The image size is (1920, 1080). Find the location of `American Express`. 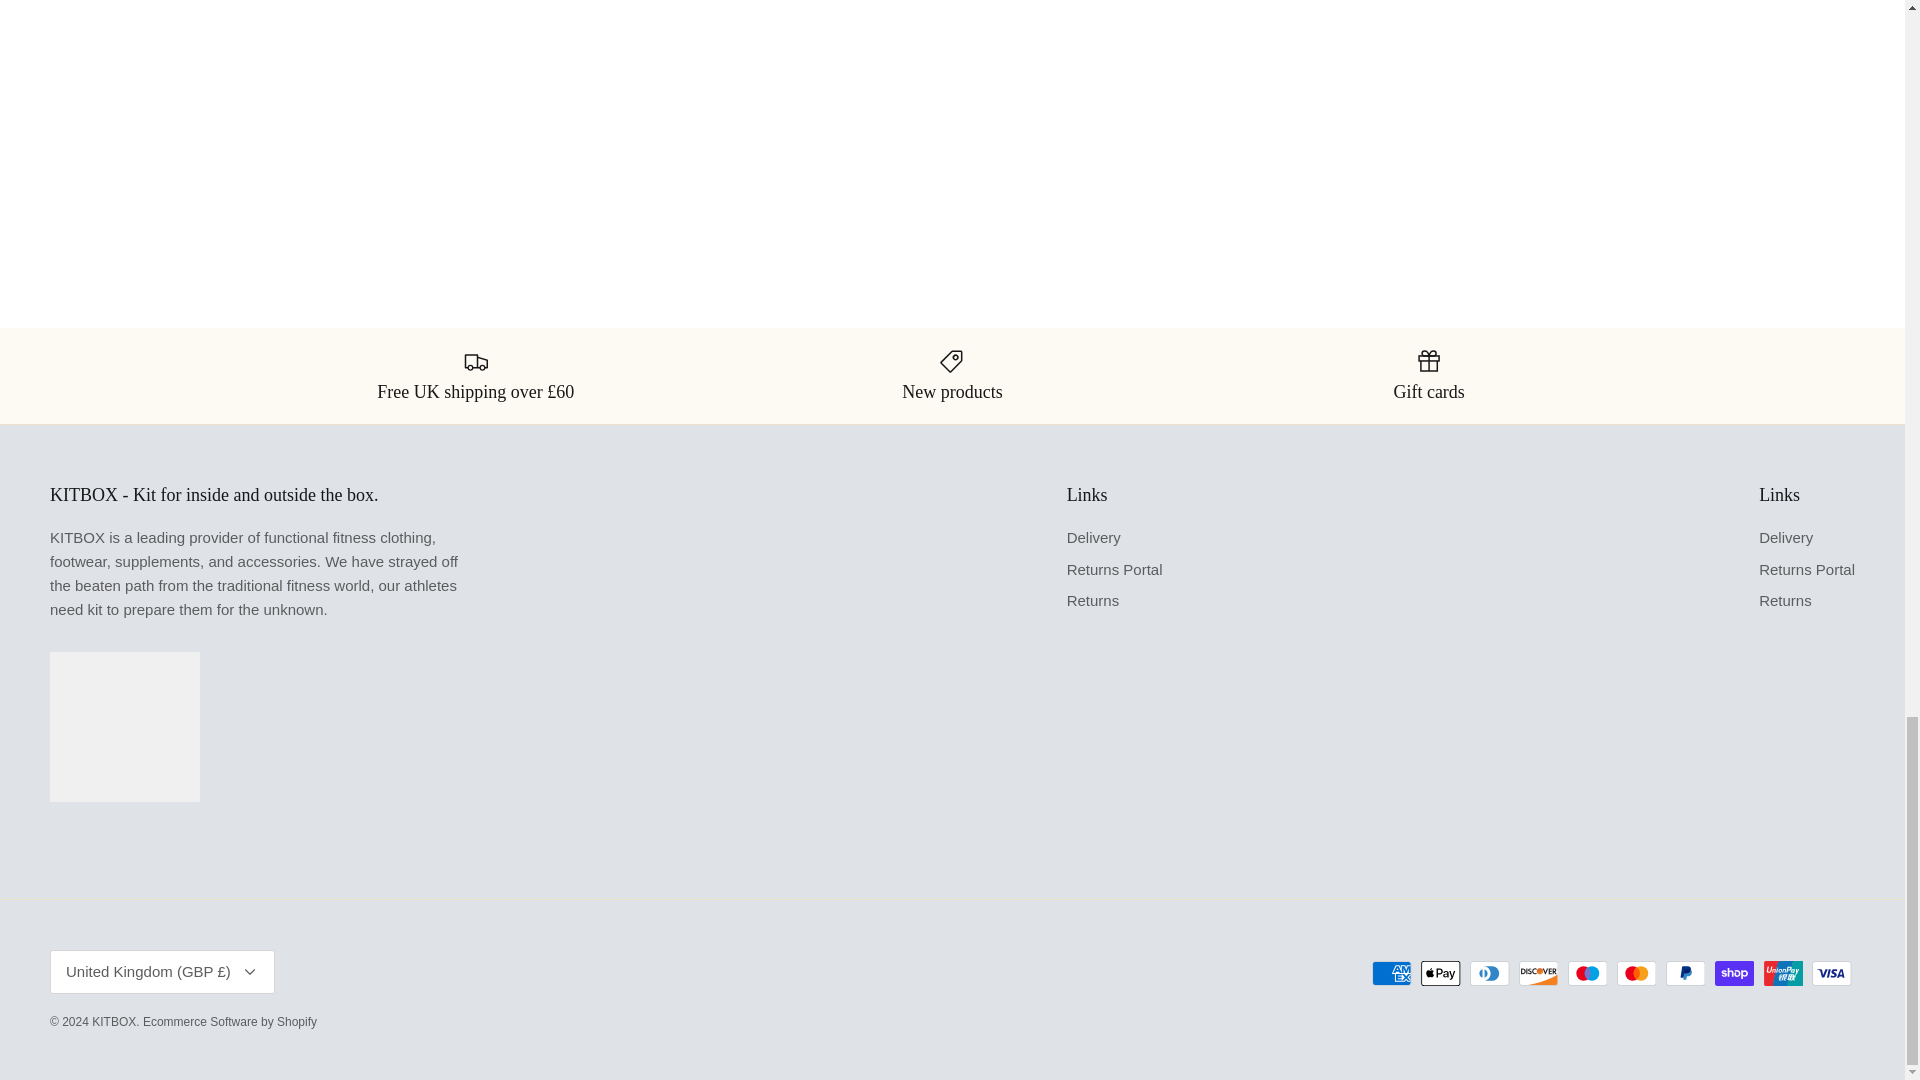

American Express is located at coordinates (1392, 974).